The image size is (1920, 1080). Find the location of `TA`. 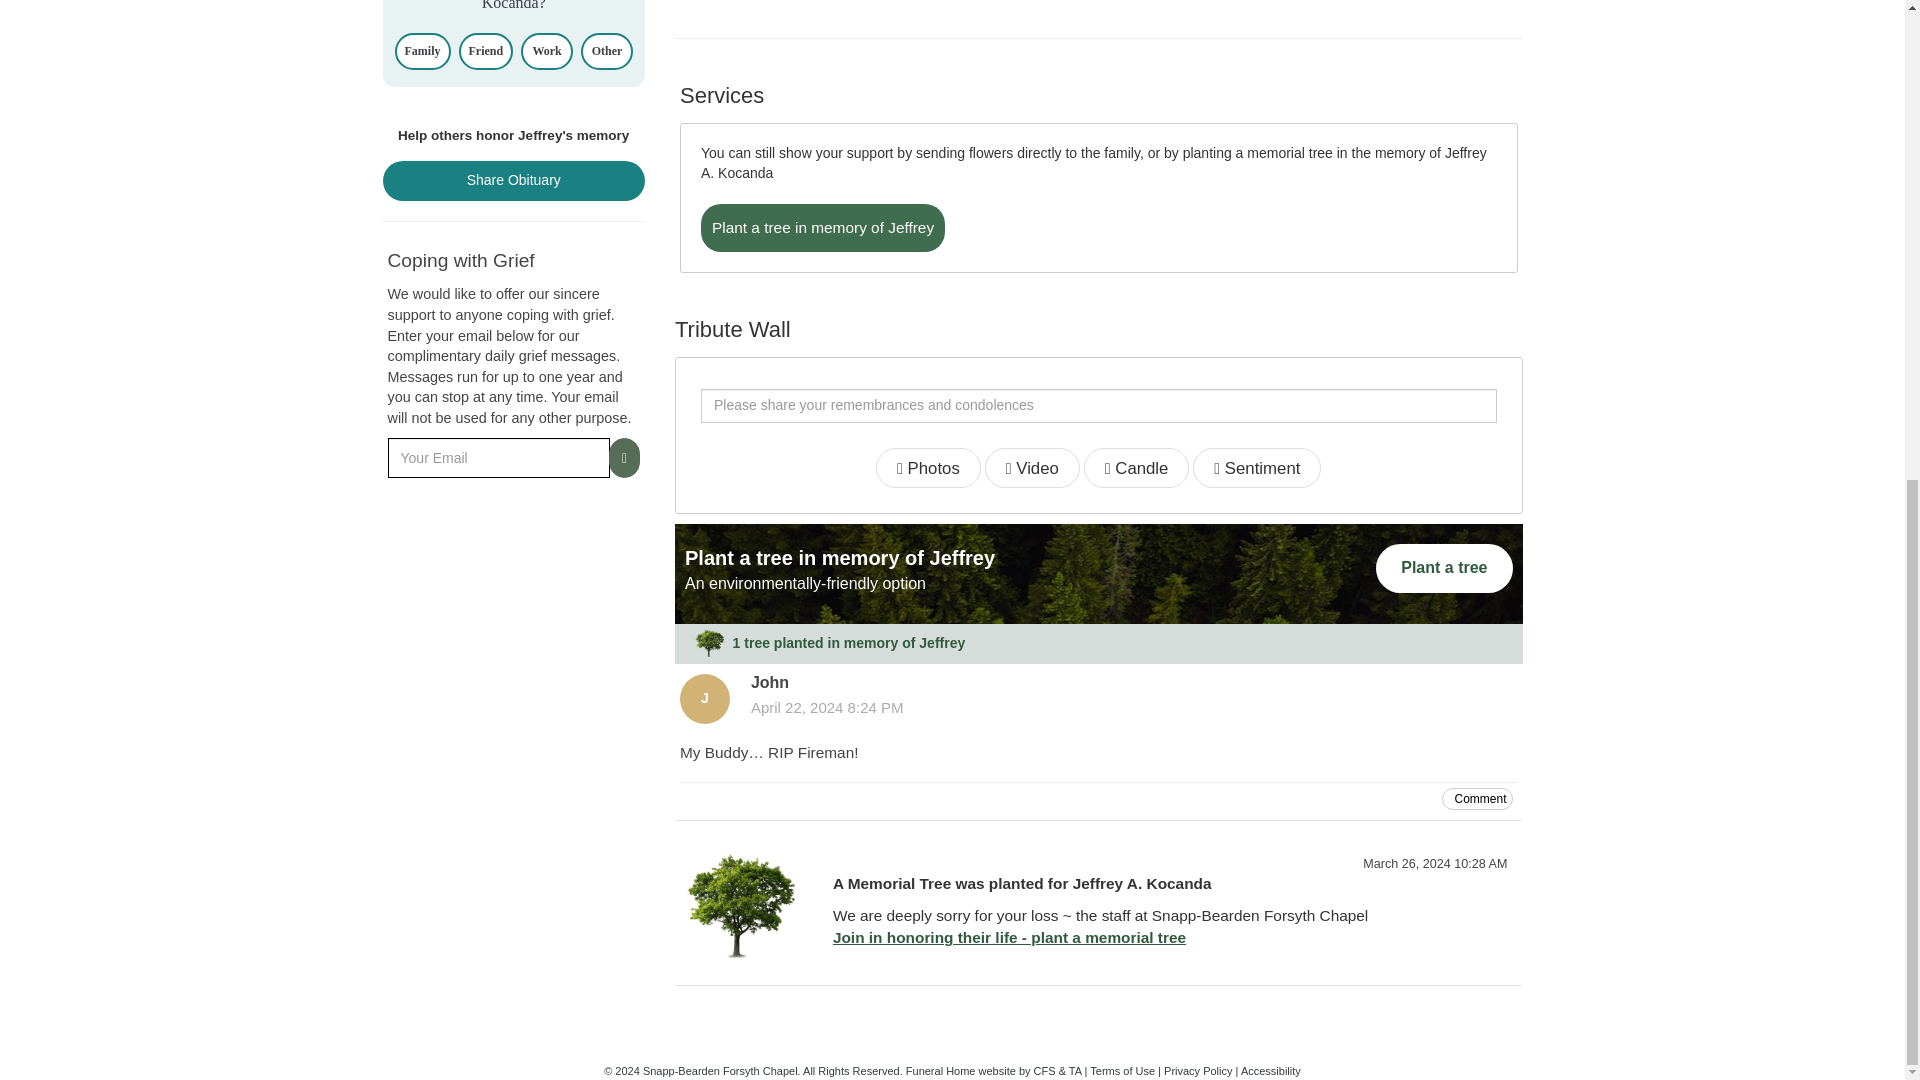

TA is located at coordinates (1076, 1070).